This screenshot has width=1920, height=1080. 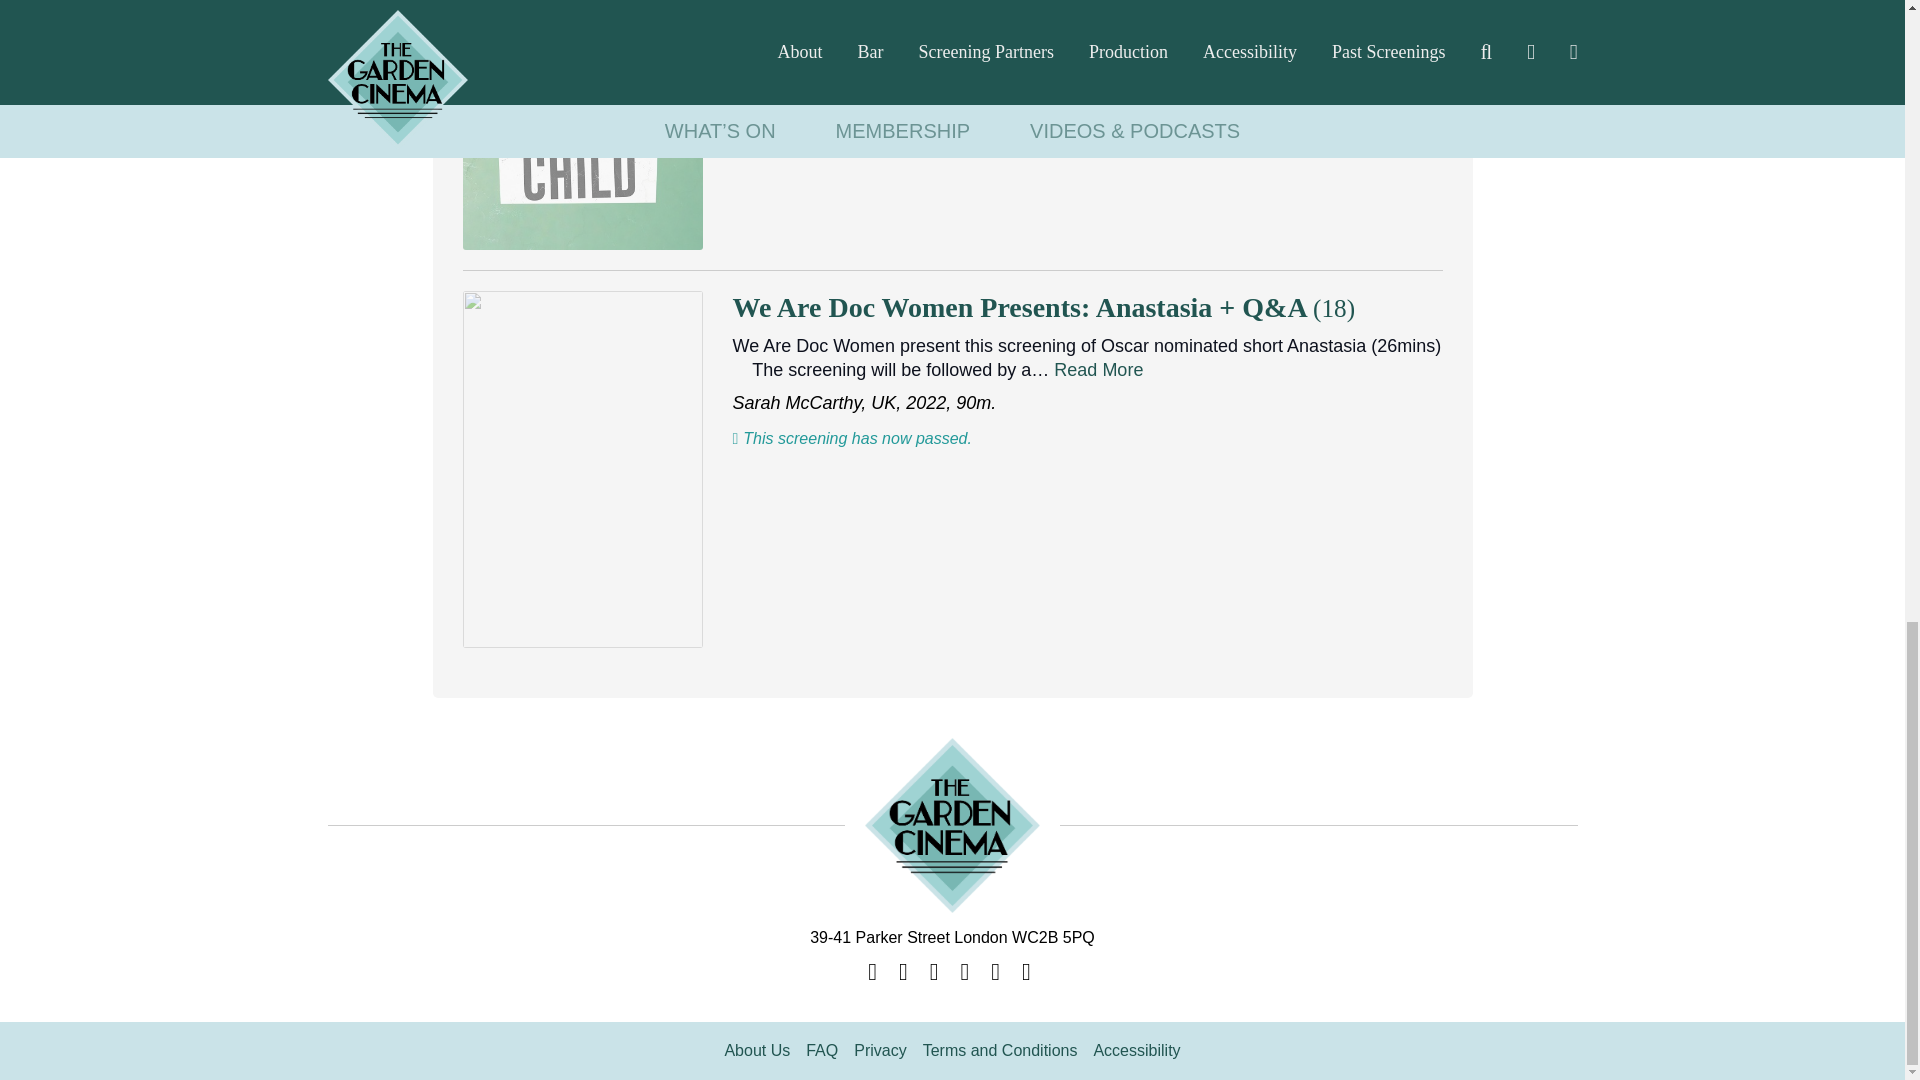 I want to click on Twitter, so click(x=906, y=974).